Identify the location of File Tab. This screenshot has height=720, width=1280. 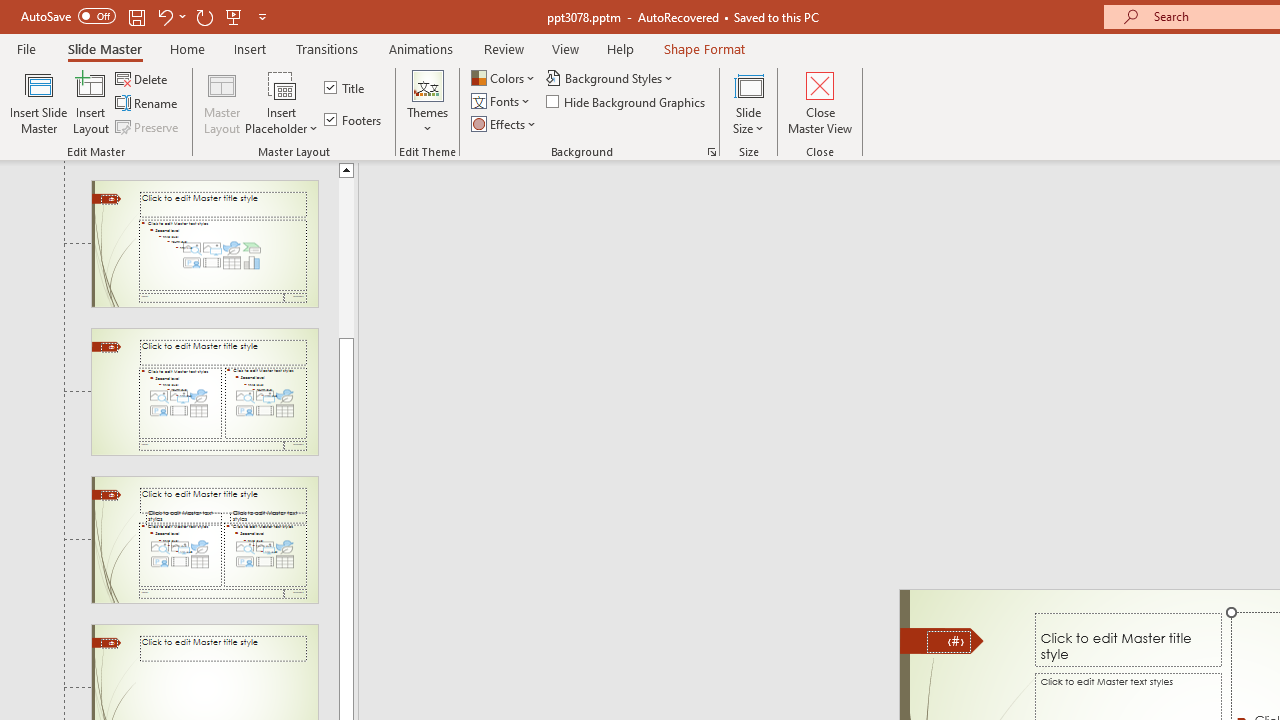
(26, 48).